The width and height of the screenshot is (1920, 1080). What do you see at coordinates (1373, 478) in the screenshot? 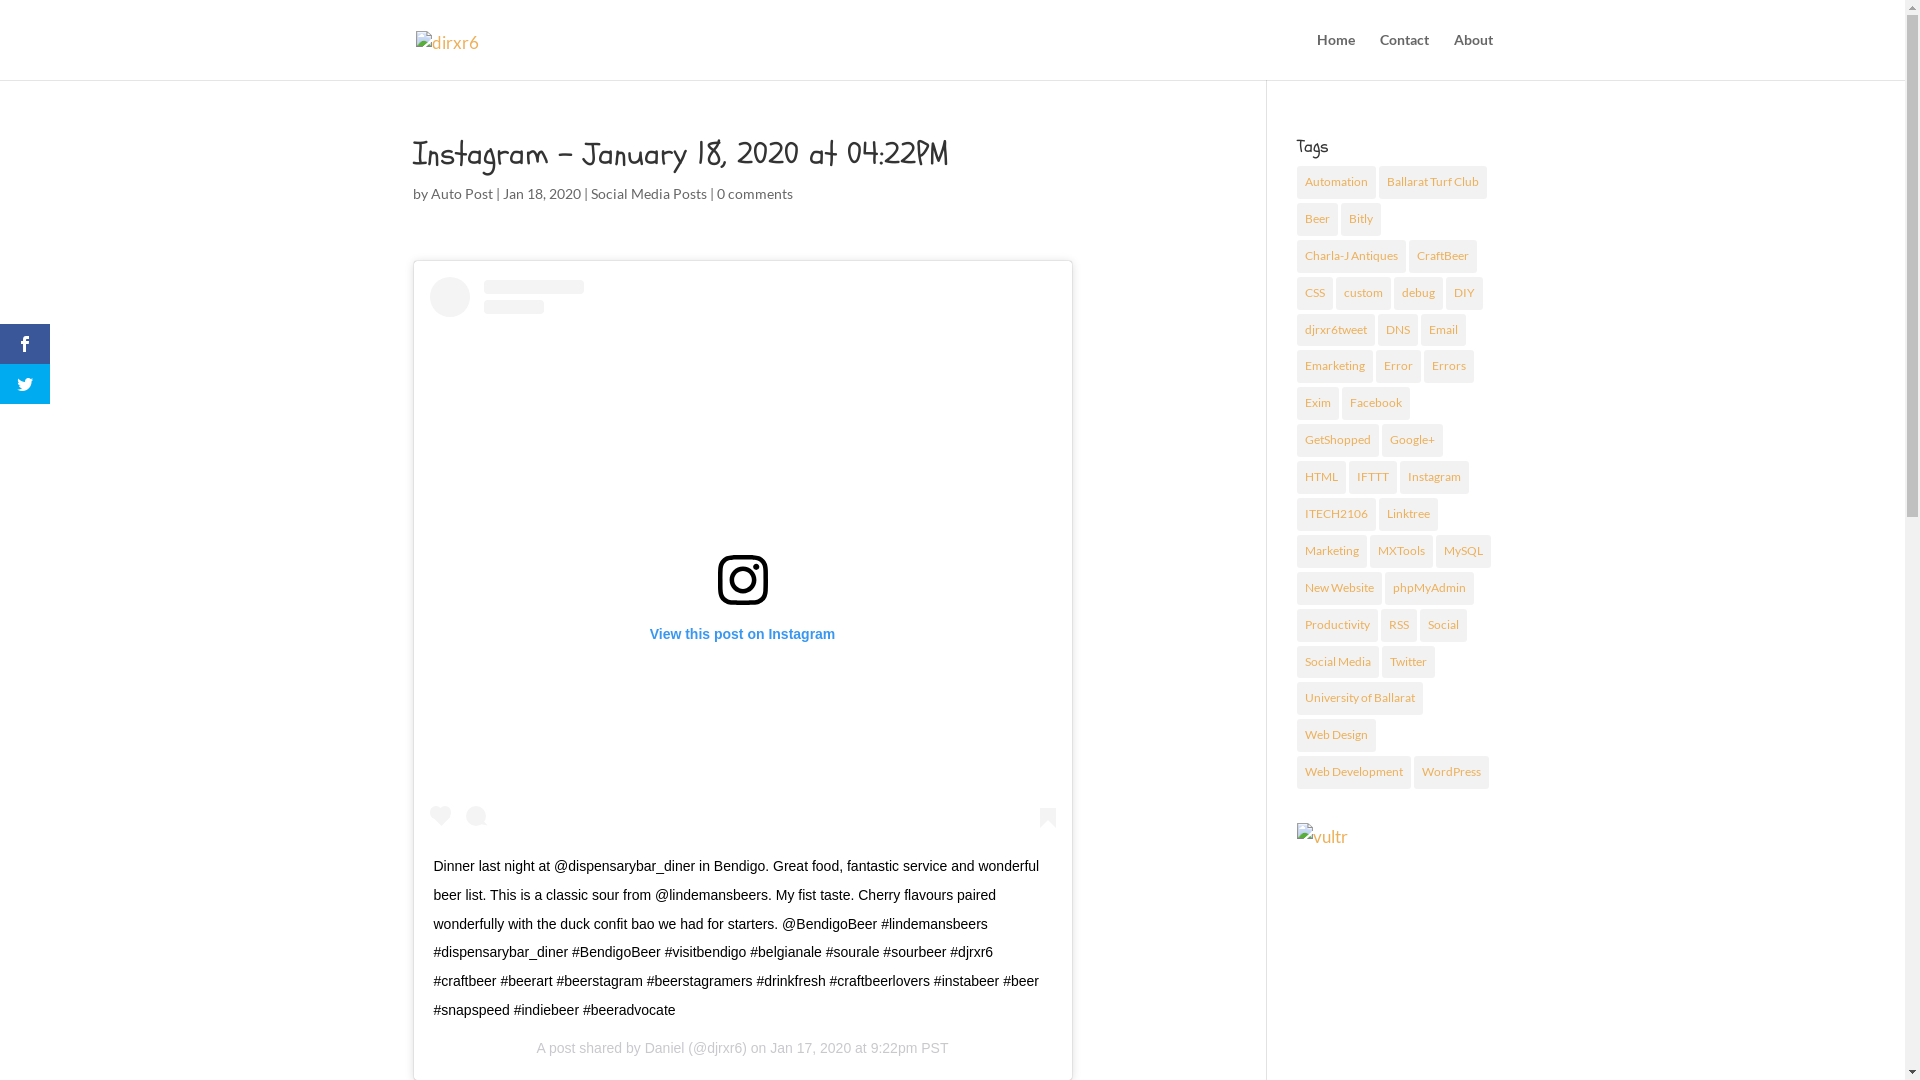
I see `IFTTT` at bounding box center [1373, 478].